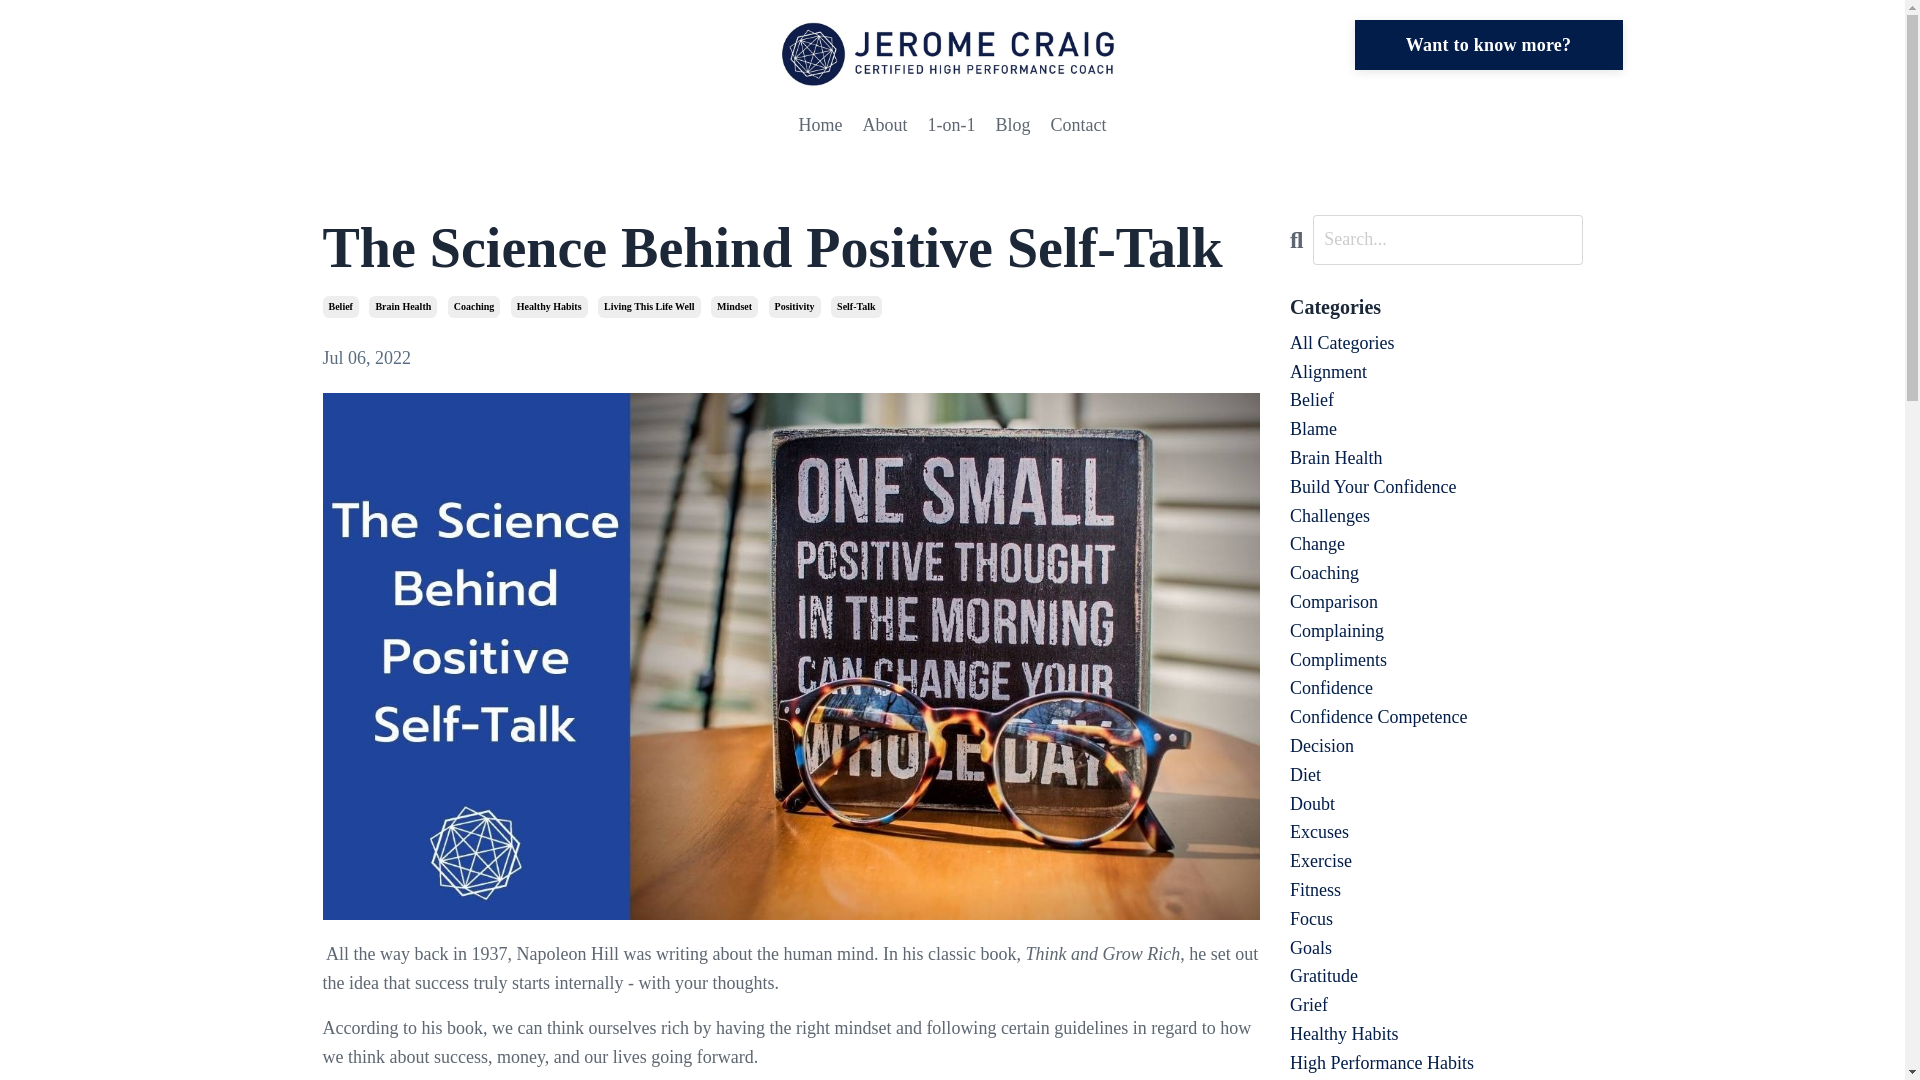  What do you see at coordinates (951, 126) in the screenshot?
I see `1-on-1` at bounding box center [951, 126].